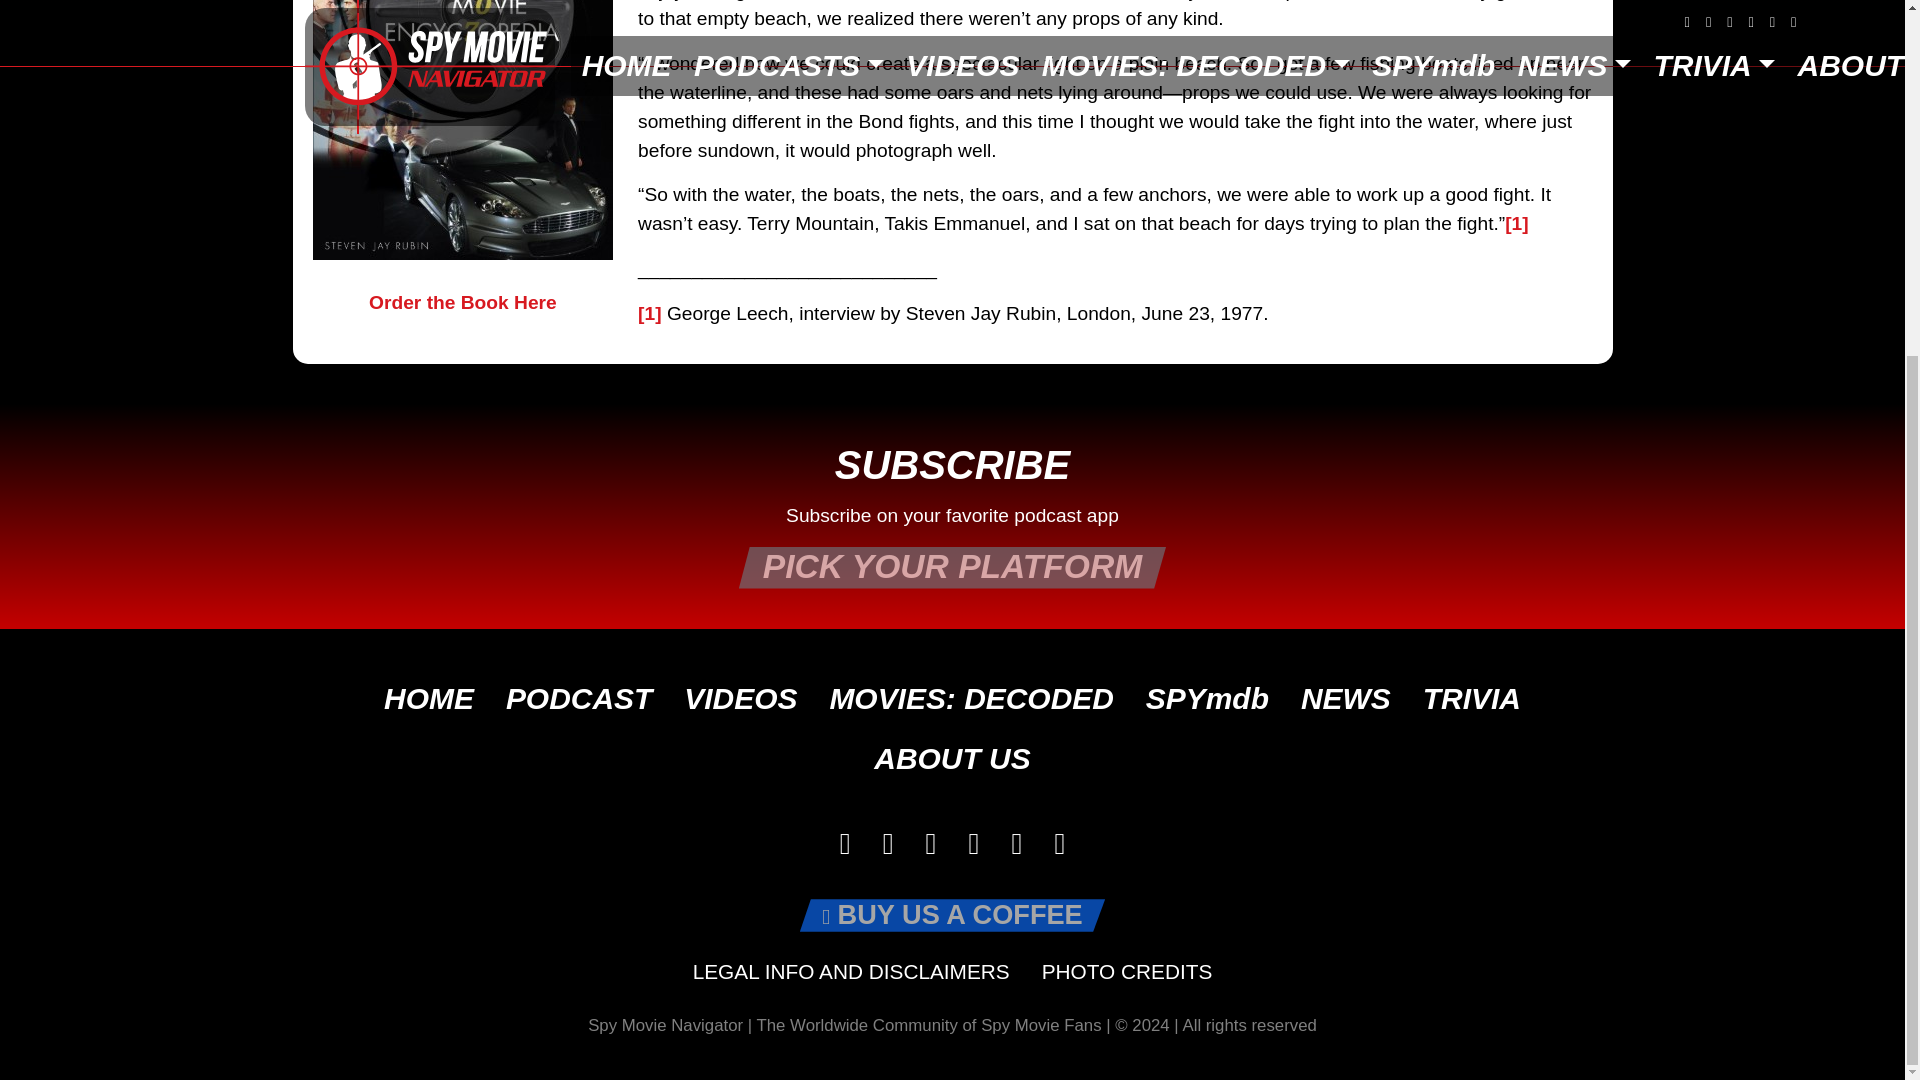 The width and height of the screenshot is (1920, 1080). Describe the element at coordinates (1016, 844) in the screenshot. I see `YouTube` at that location.